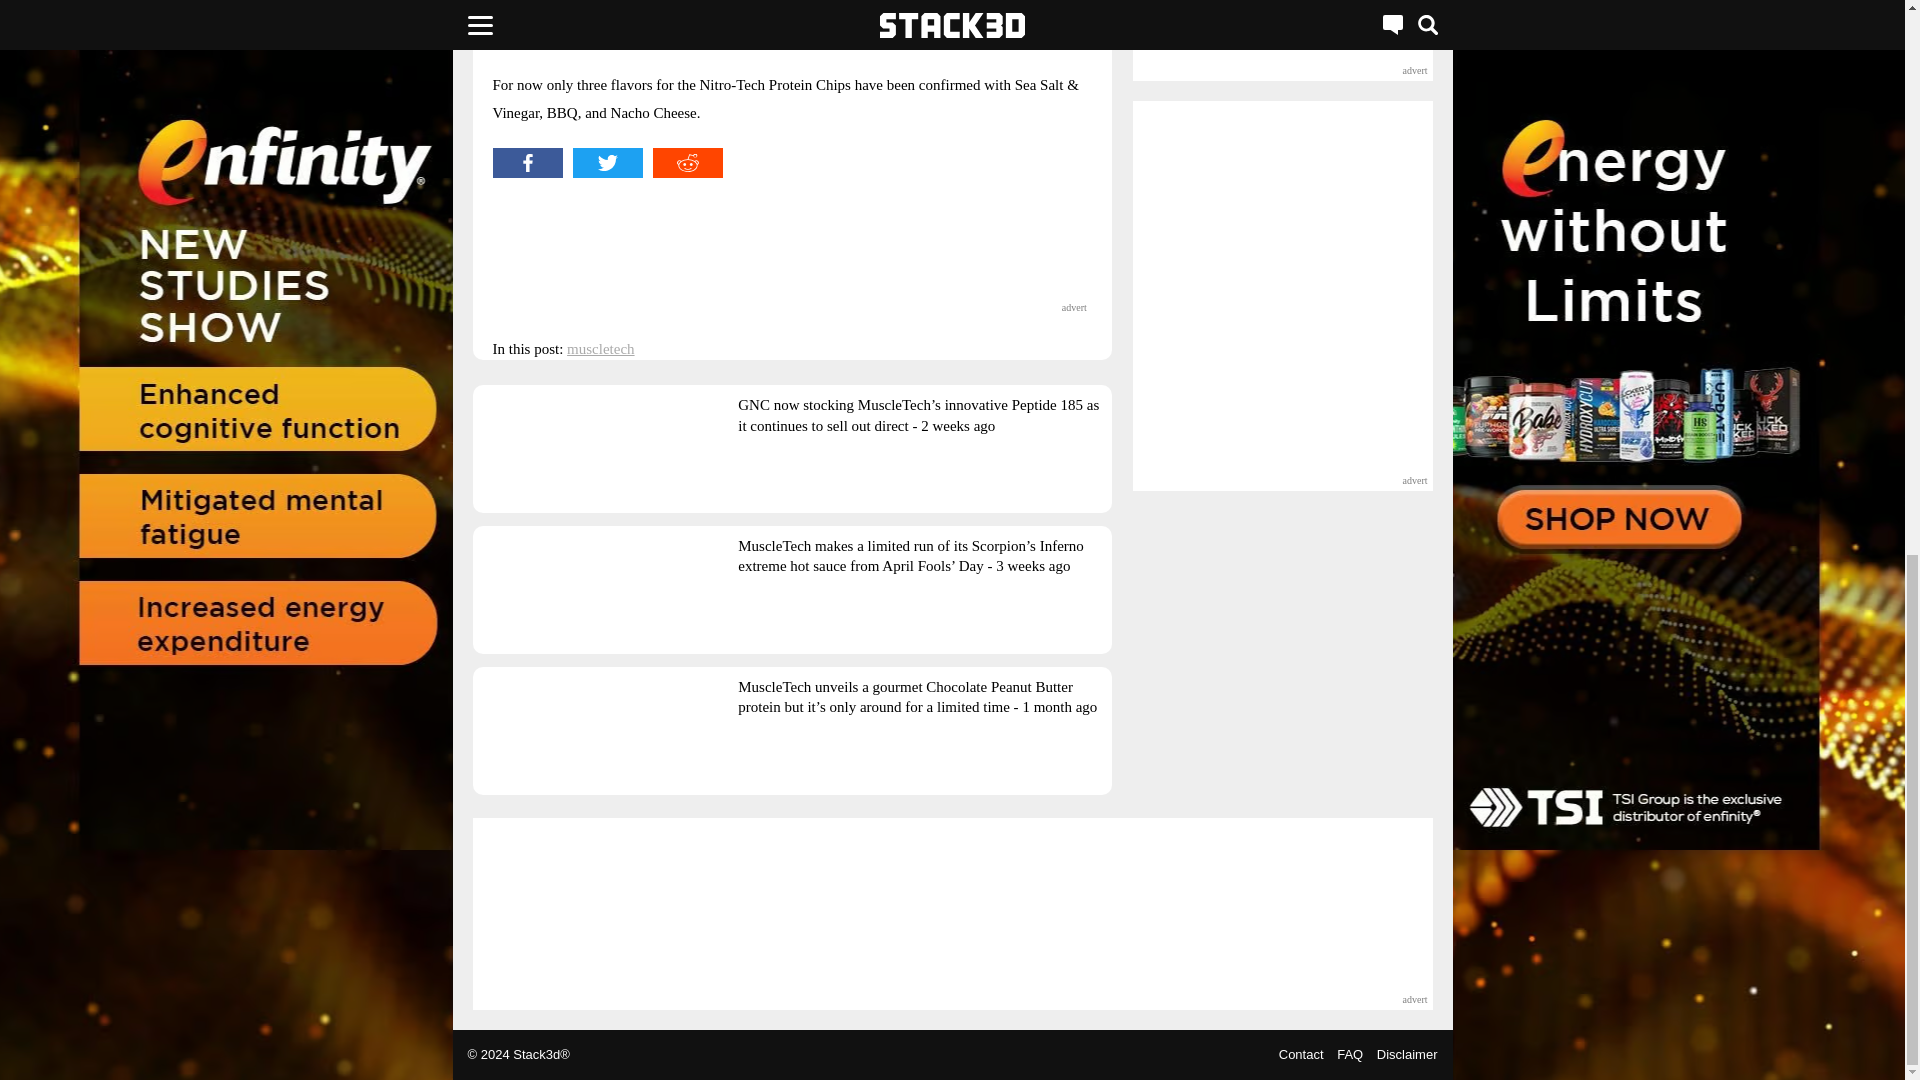  What do you see at coordinates (600, 349) in the screenshot?
I see `muscletech` at bounding box center [600, 349].